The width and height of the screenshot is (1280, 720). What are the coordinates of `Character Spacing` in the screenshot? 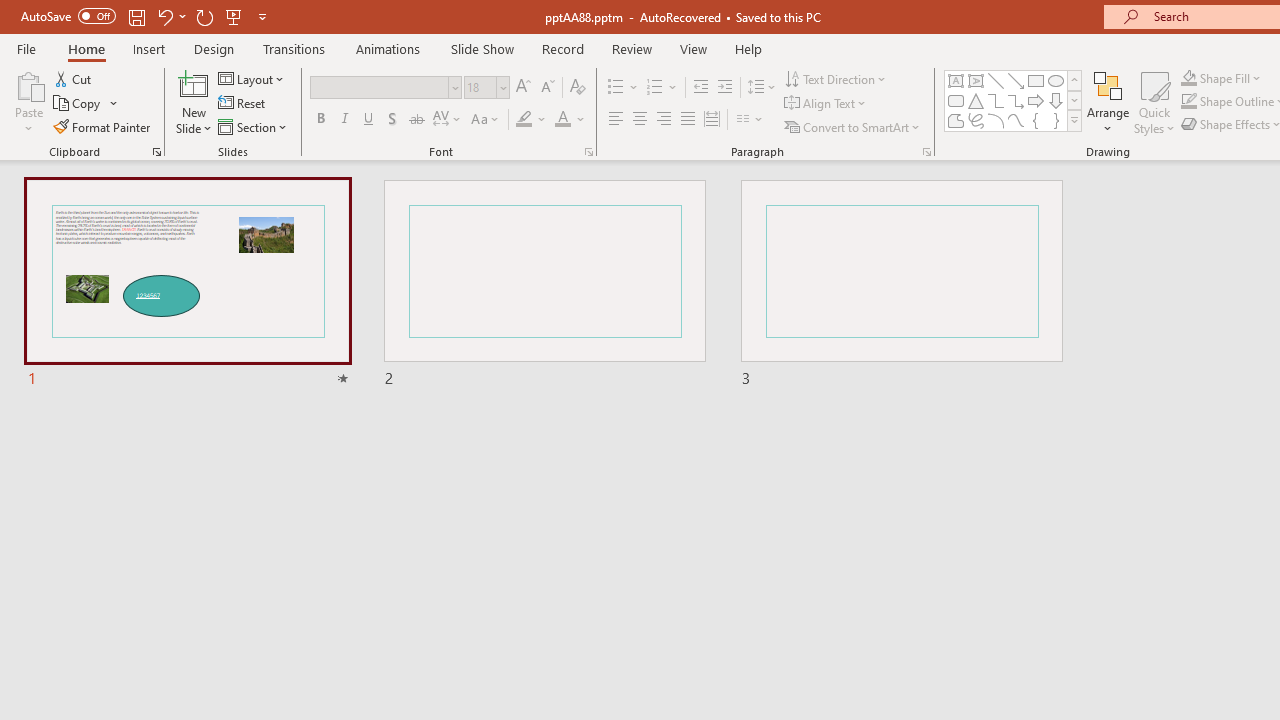 It's located at (448, 120).